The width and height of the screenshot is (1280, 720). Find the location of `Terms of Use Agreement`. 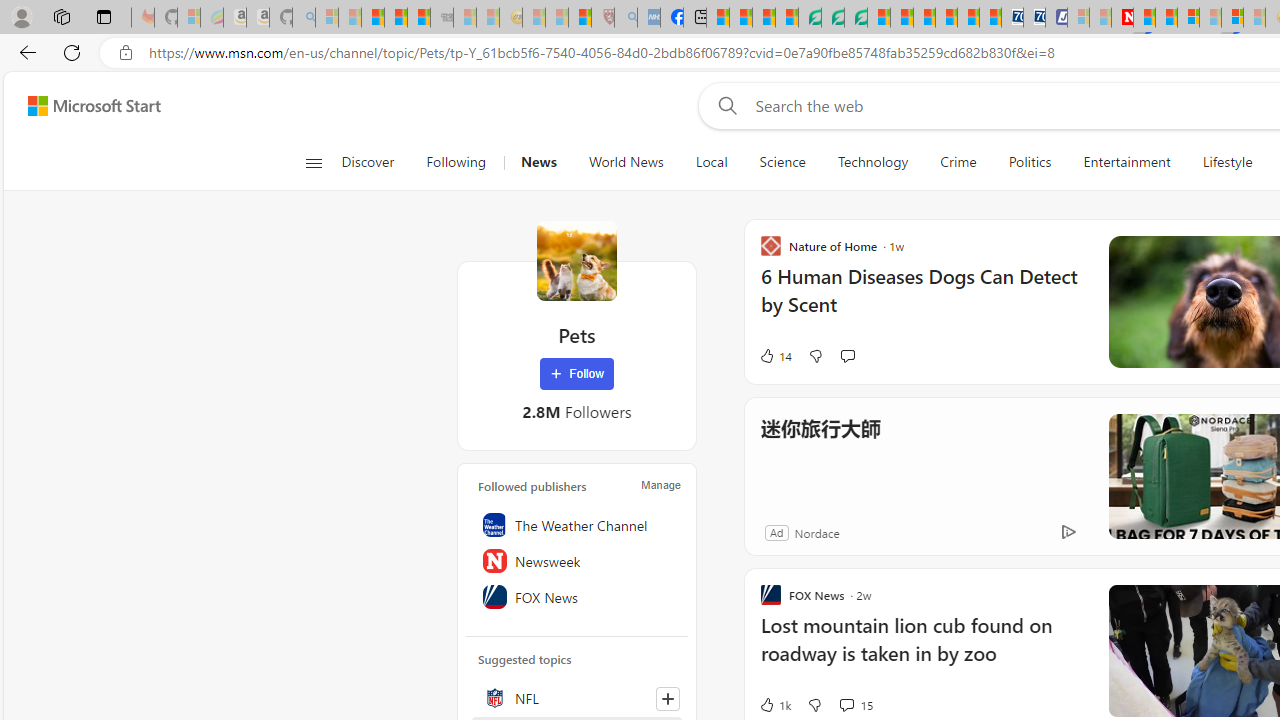

Terms of Use Agreement is located at coordinates (832, 18).